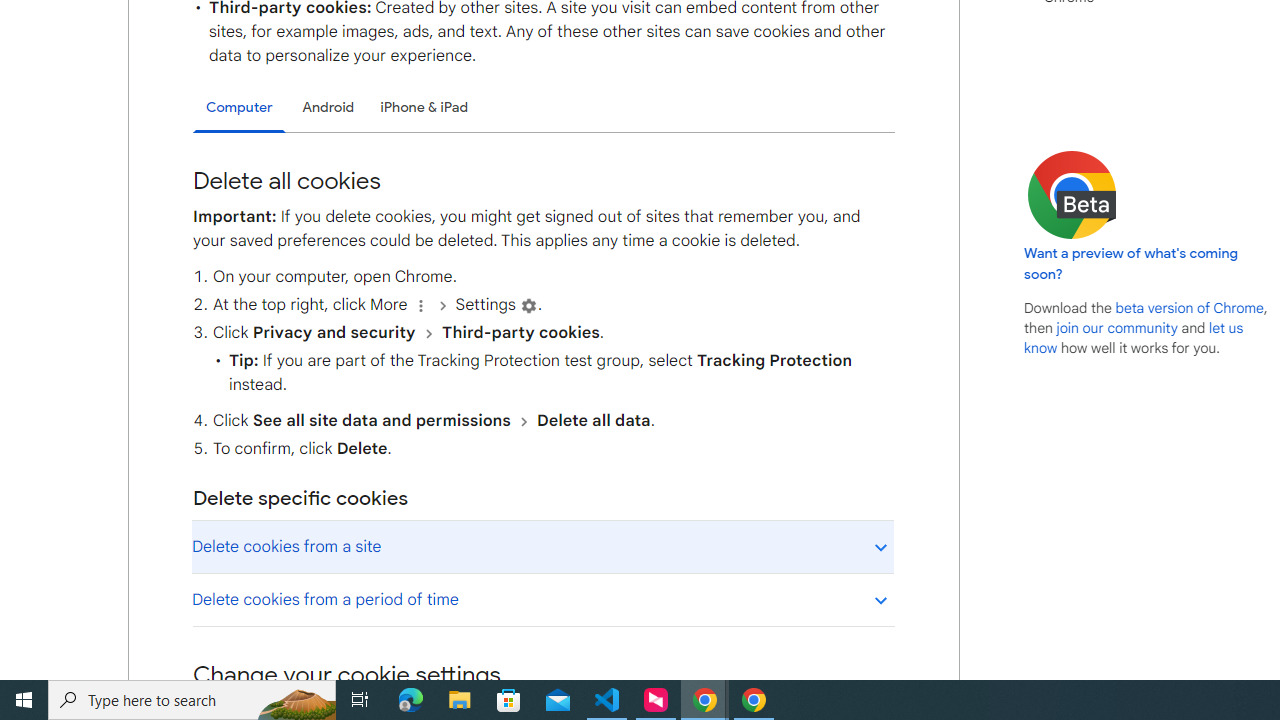  I want to click on beta version of Chrome, so click(1189, 307).